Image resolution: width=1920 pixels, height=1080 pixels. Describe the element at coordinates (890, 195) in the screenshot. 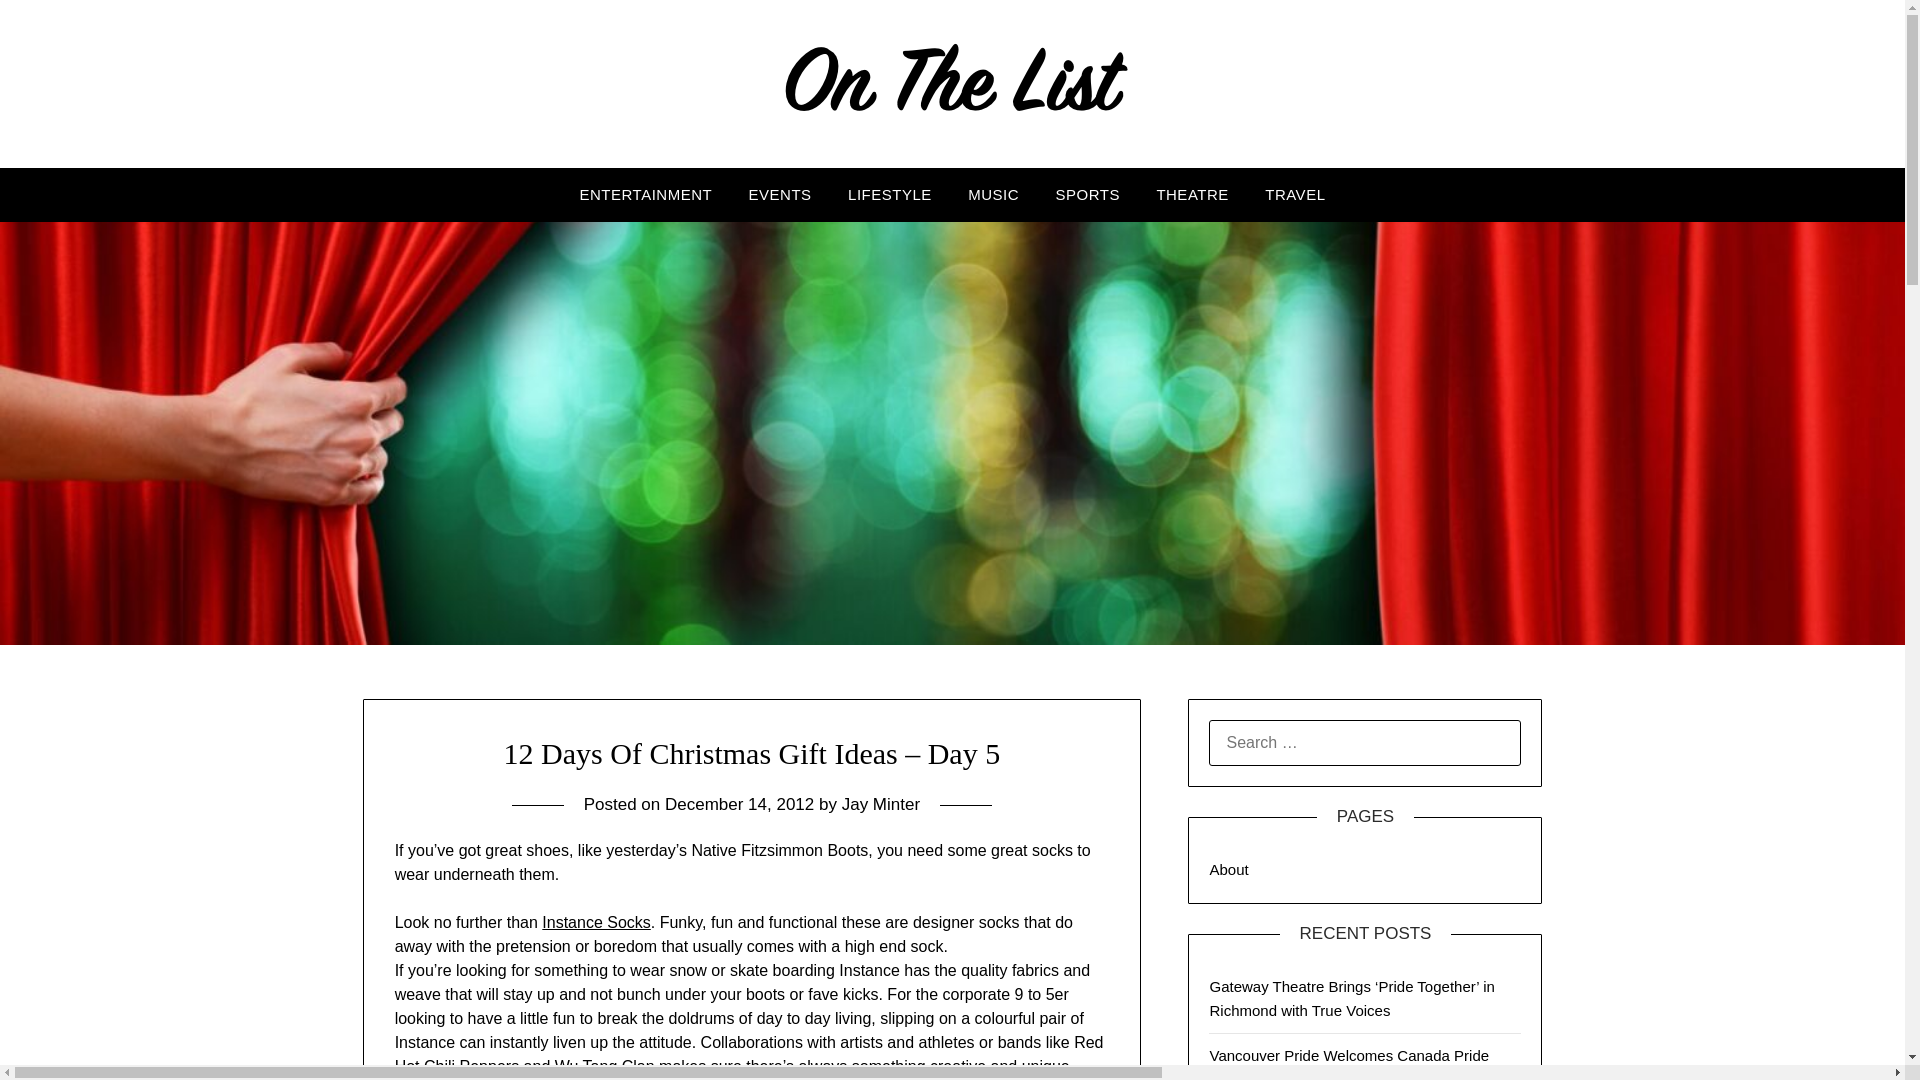

I see `LIFESTYLE` at that location.